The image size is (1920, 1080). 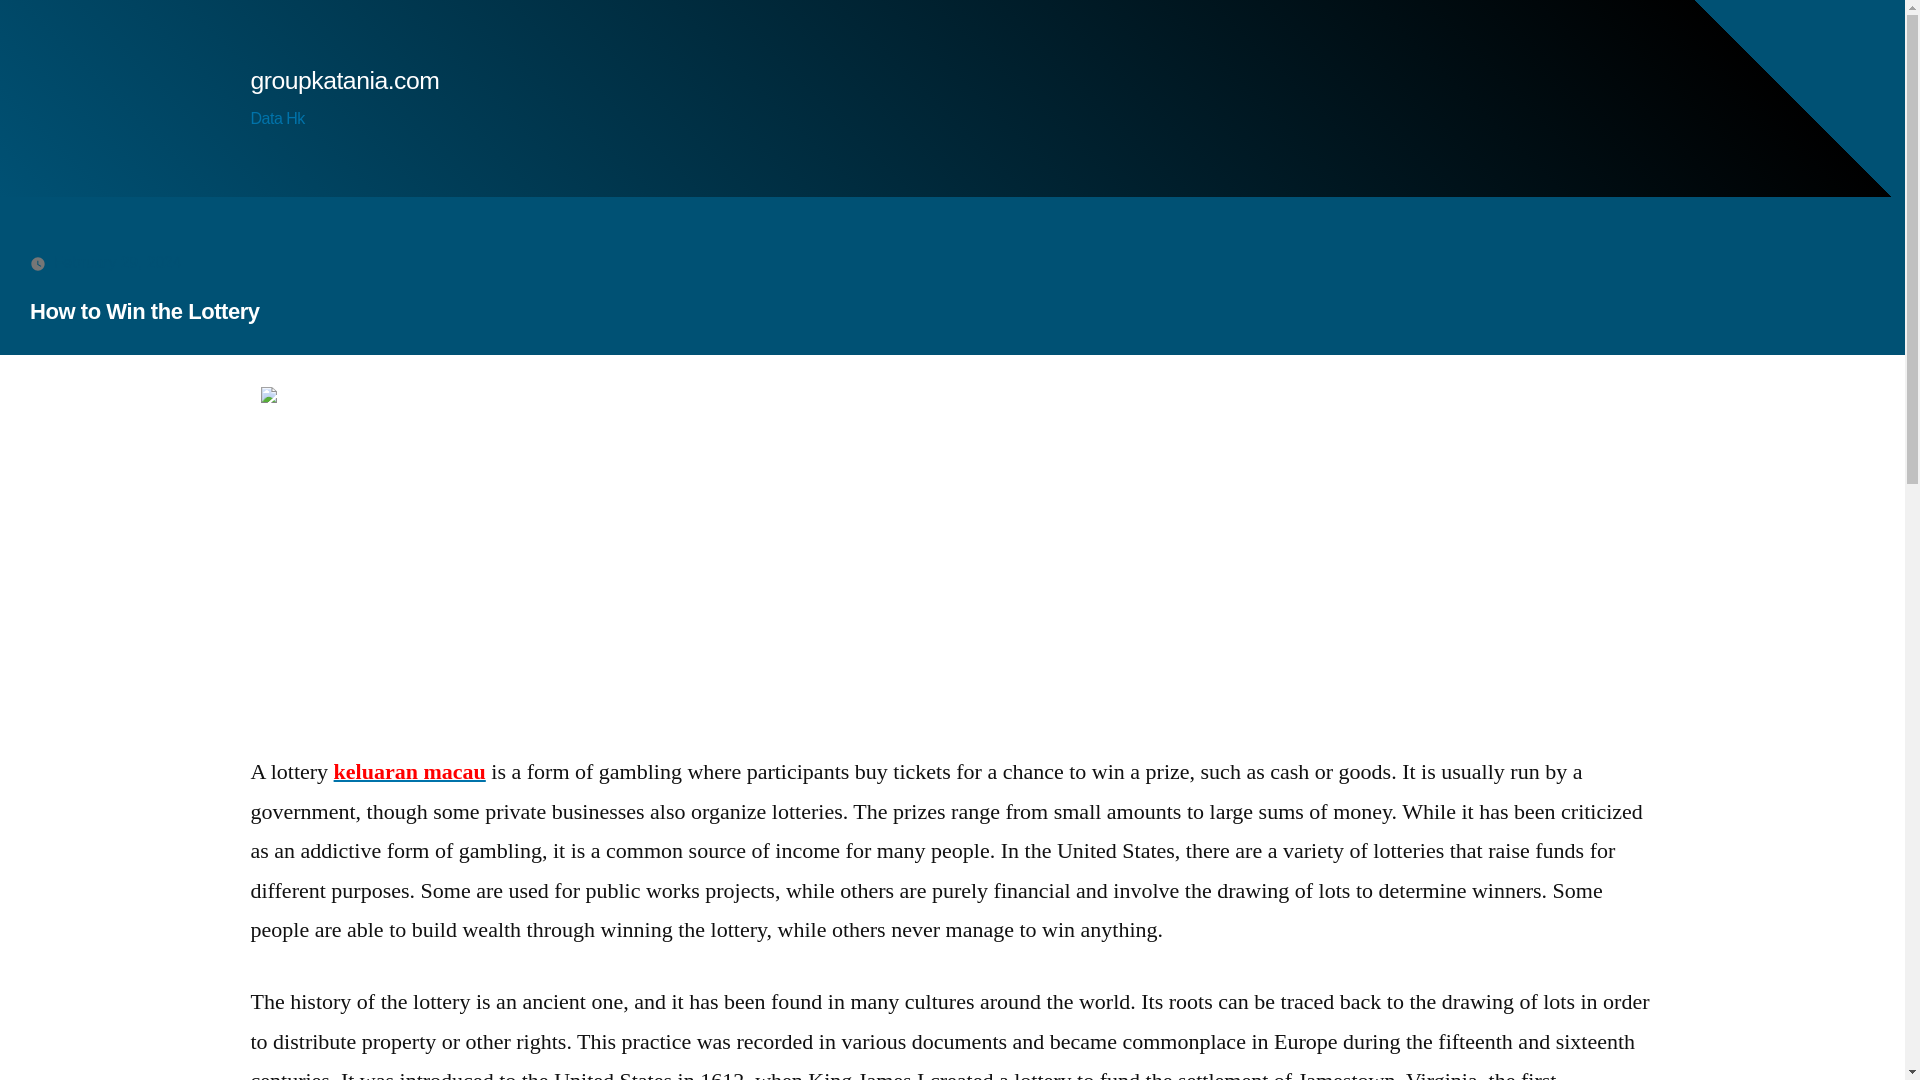 I want to click on keluaran macau, so click(x=410, y=772).